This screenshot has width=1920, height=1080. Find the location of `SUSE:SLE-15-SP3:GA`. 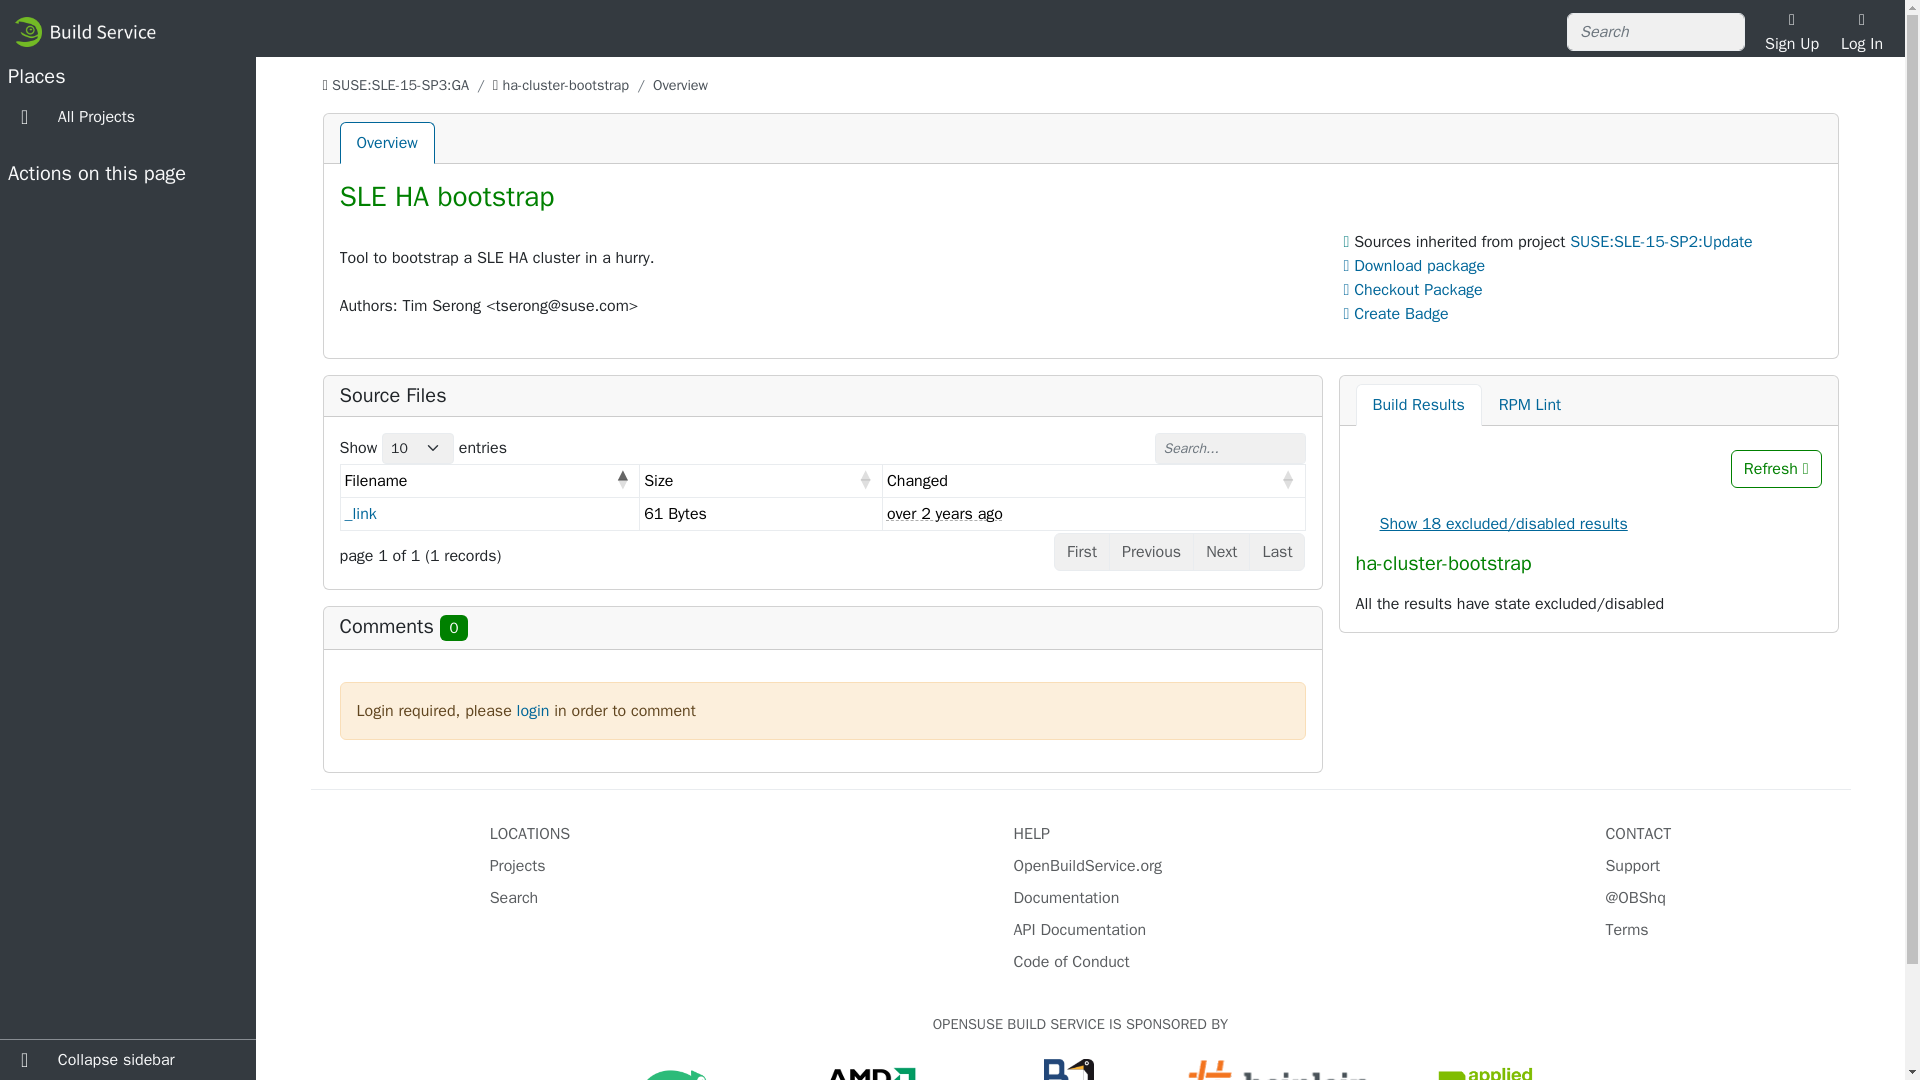

SUSE:SLE-15-SP3:GA is located at coordinates (400, 84).